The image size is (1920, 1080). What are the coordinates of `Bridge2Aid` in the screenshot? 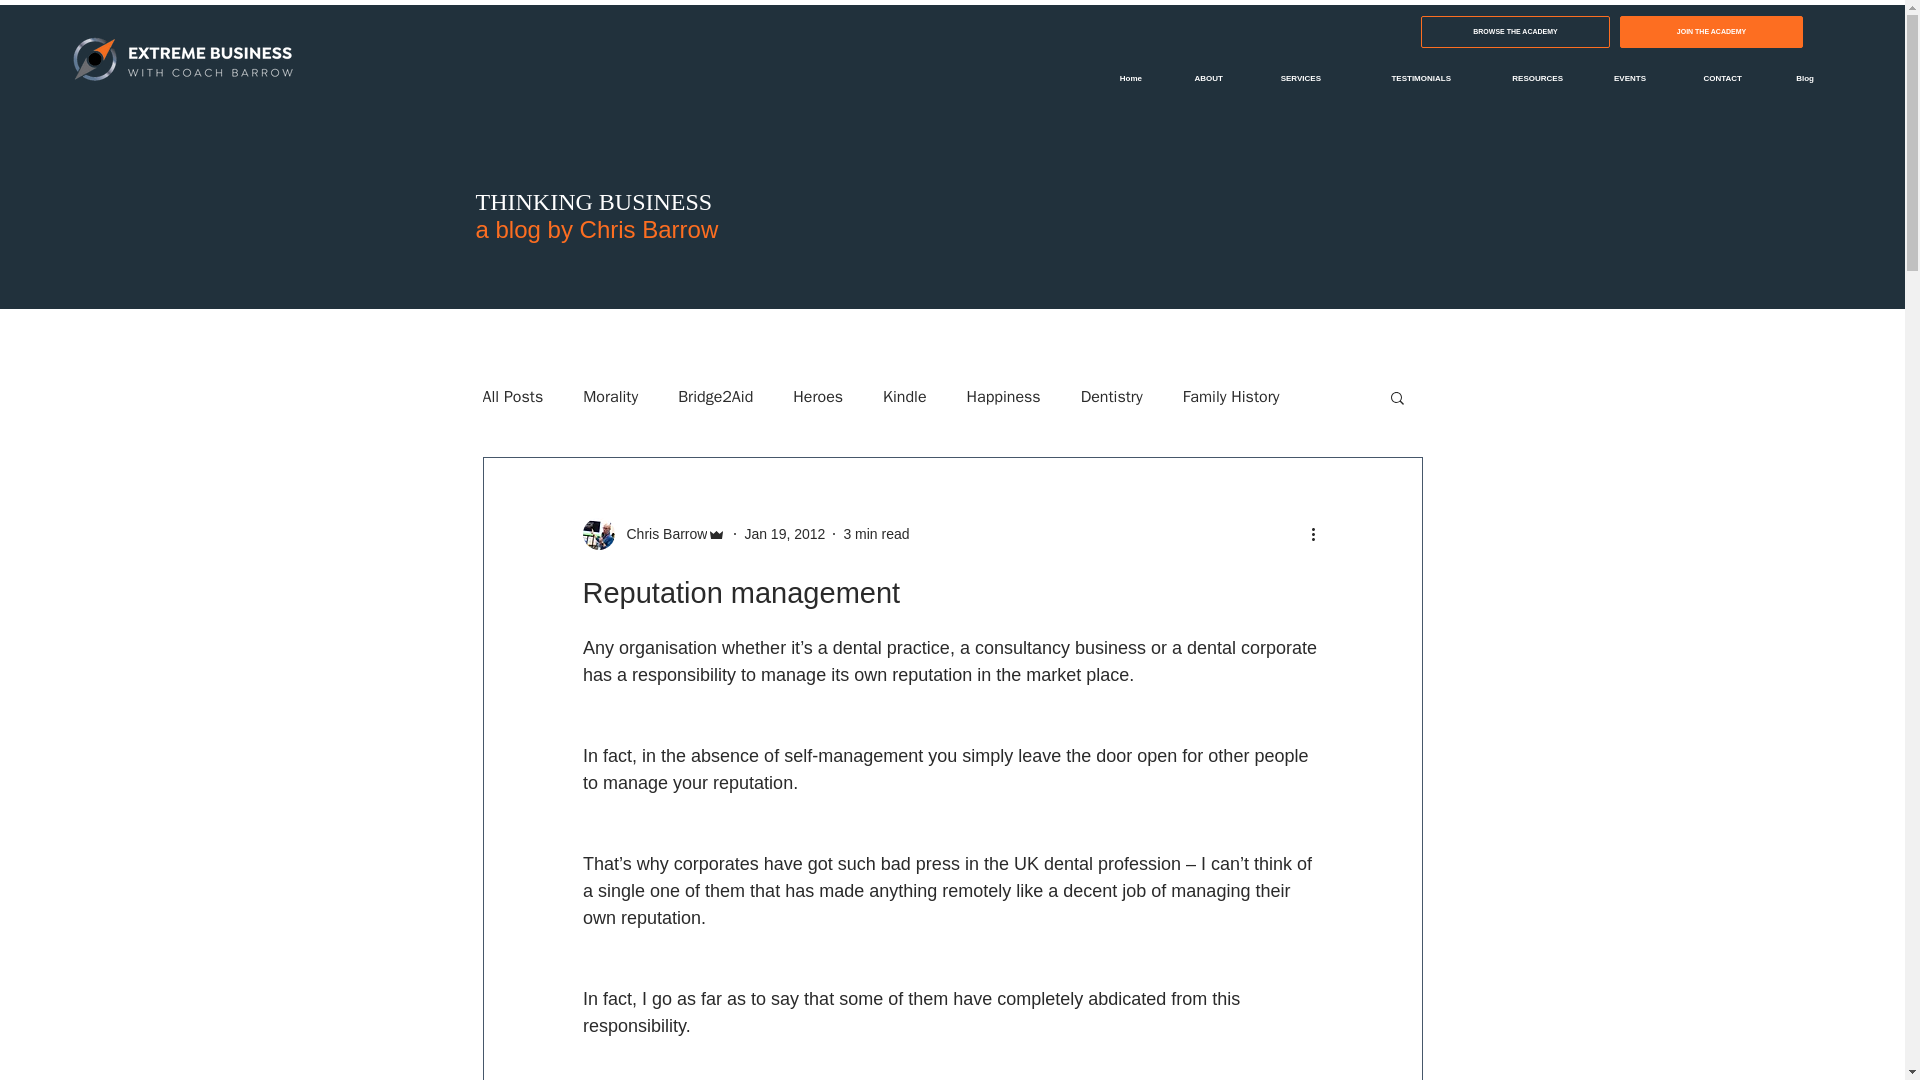 It's located at (714, 396).